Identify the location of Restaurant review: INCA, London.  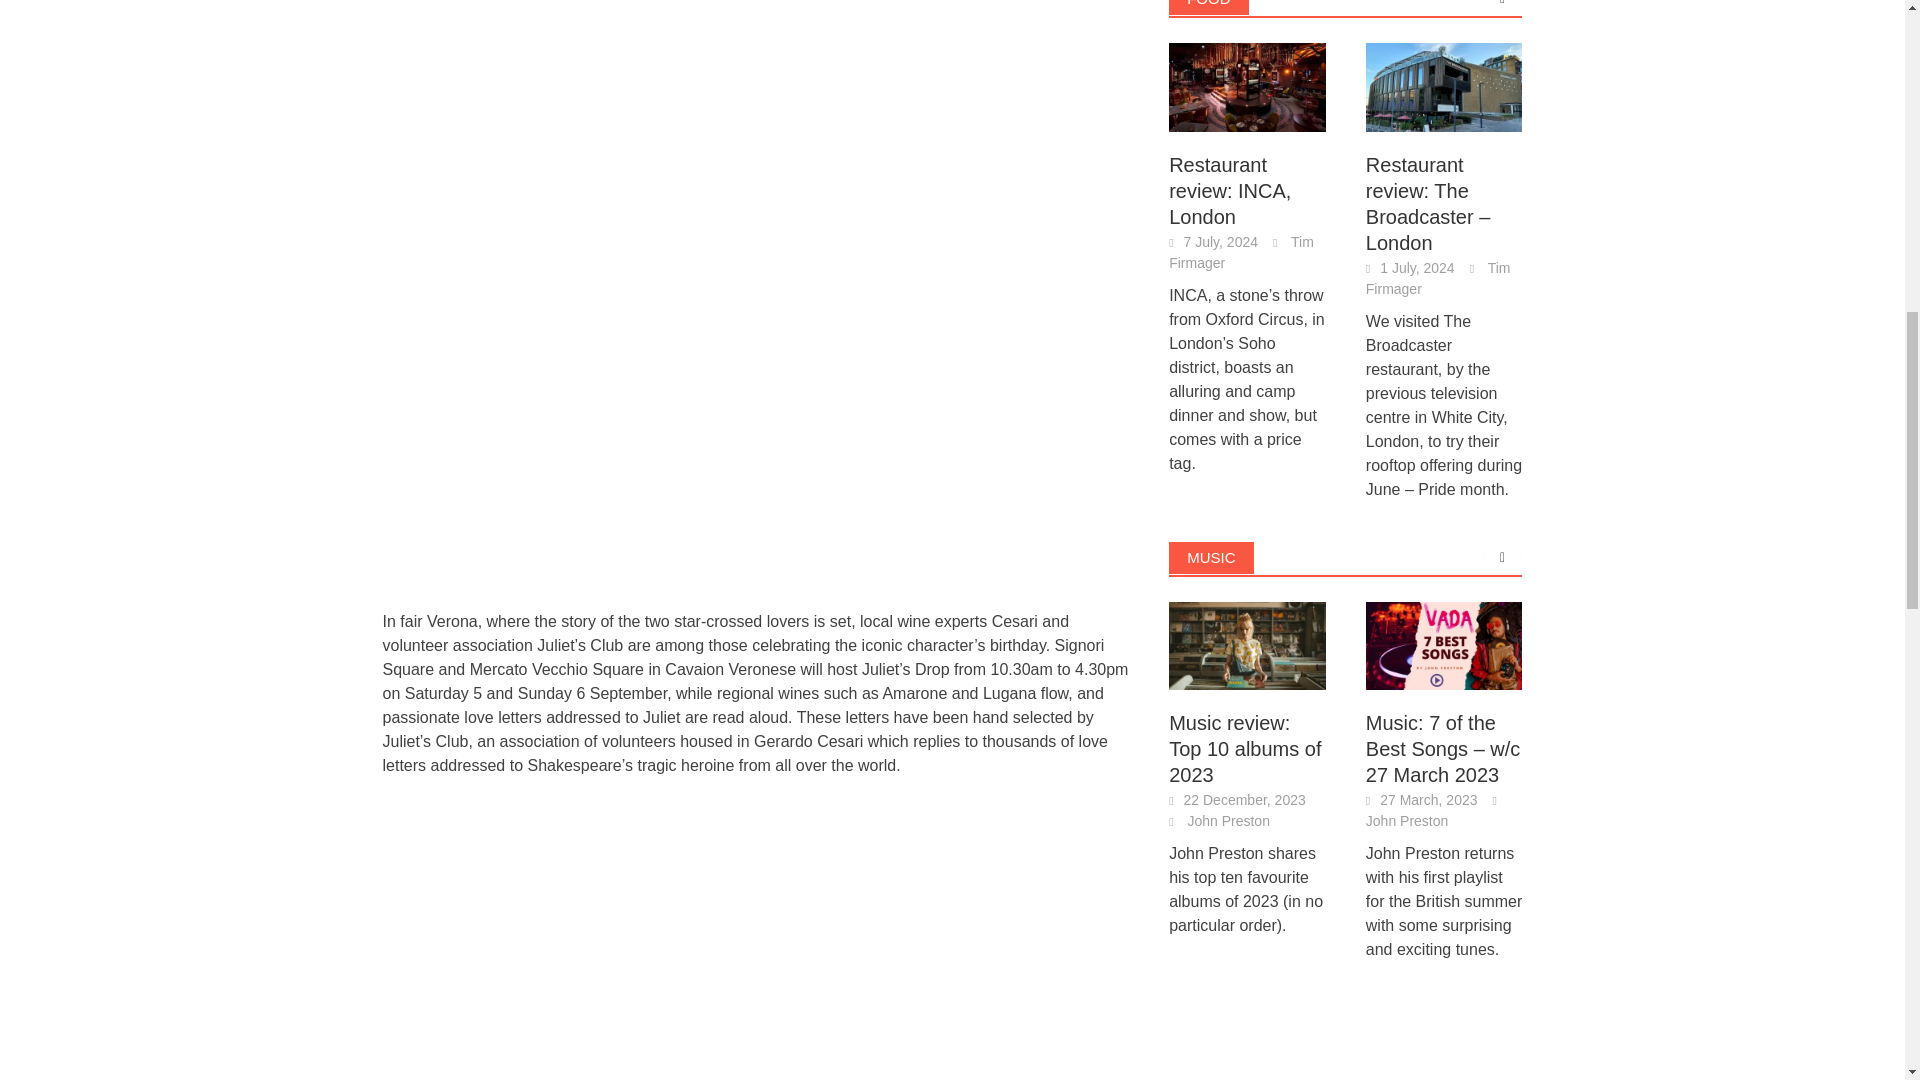
(1248, 87).